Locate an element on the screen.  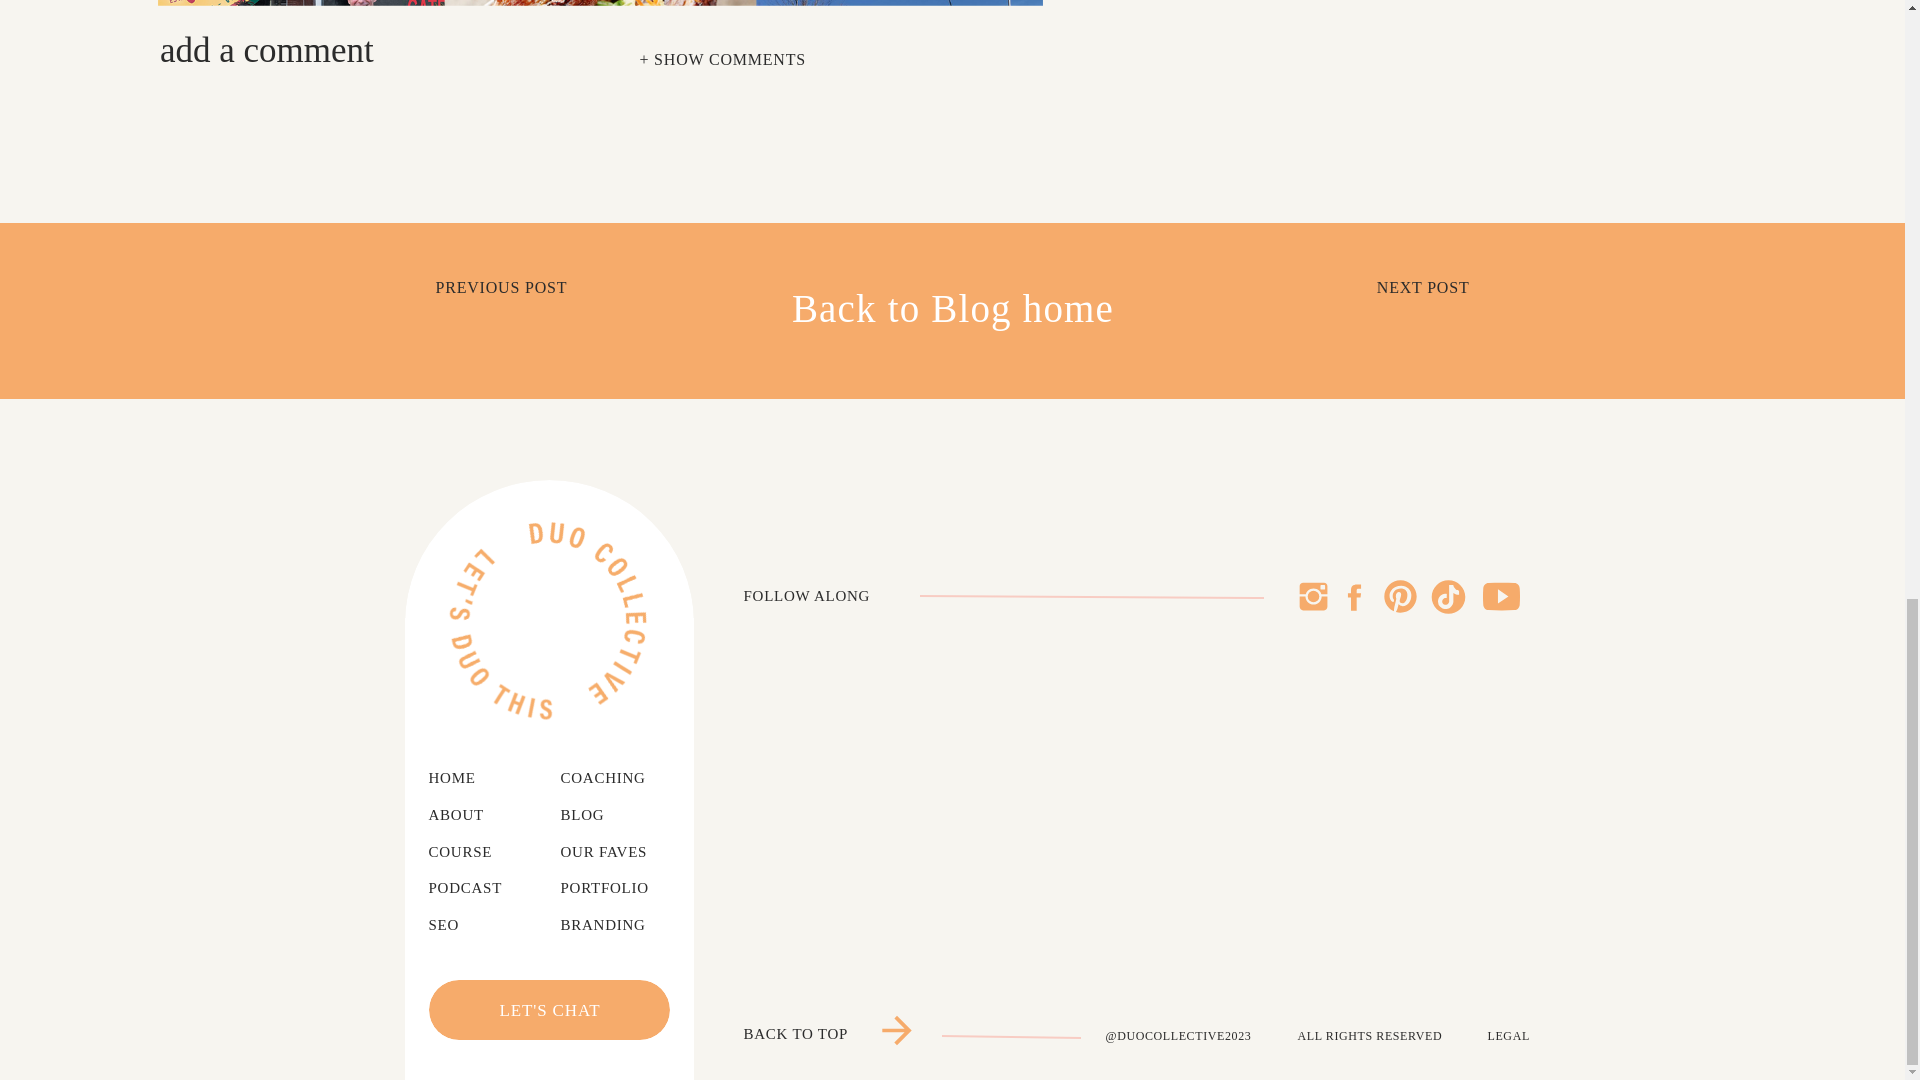
ABOUT is located at coordinates (469, 816).